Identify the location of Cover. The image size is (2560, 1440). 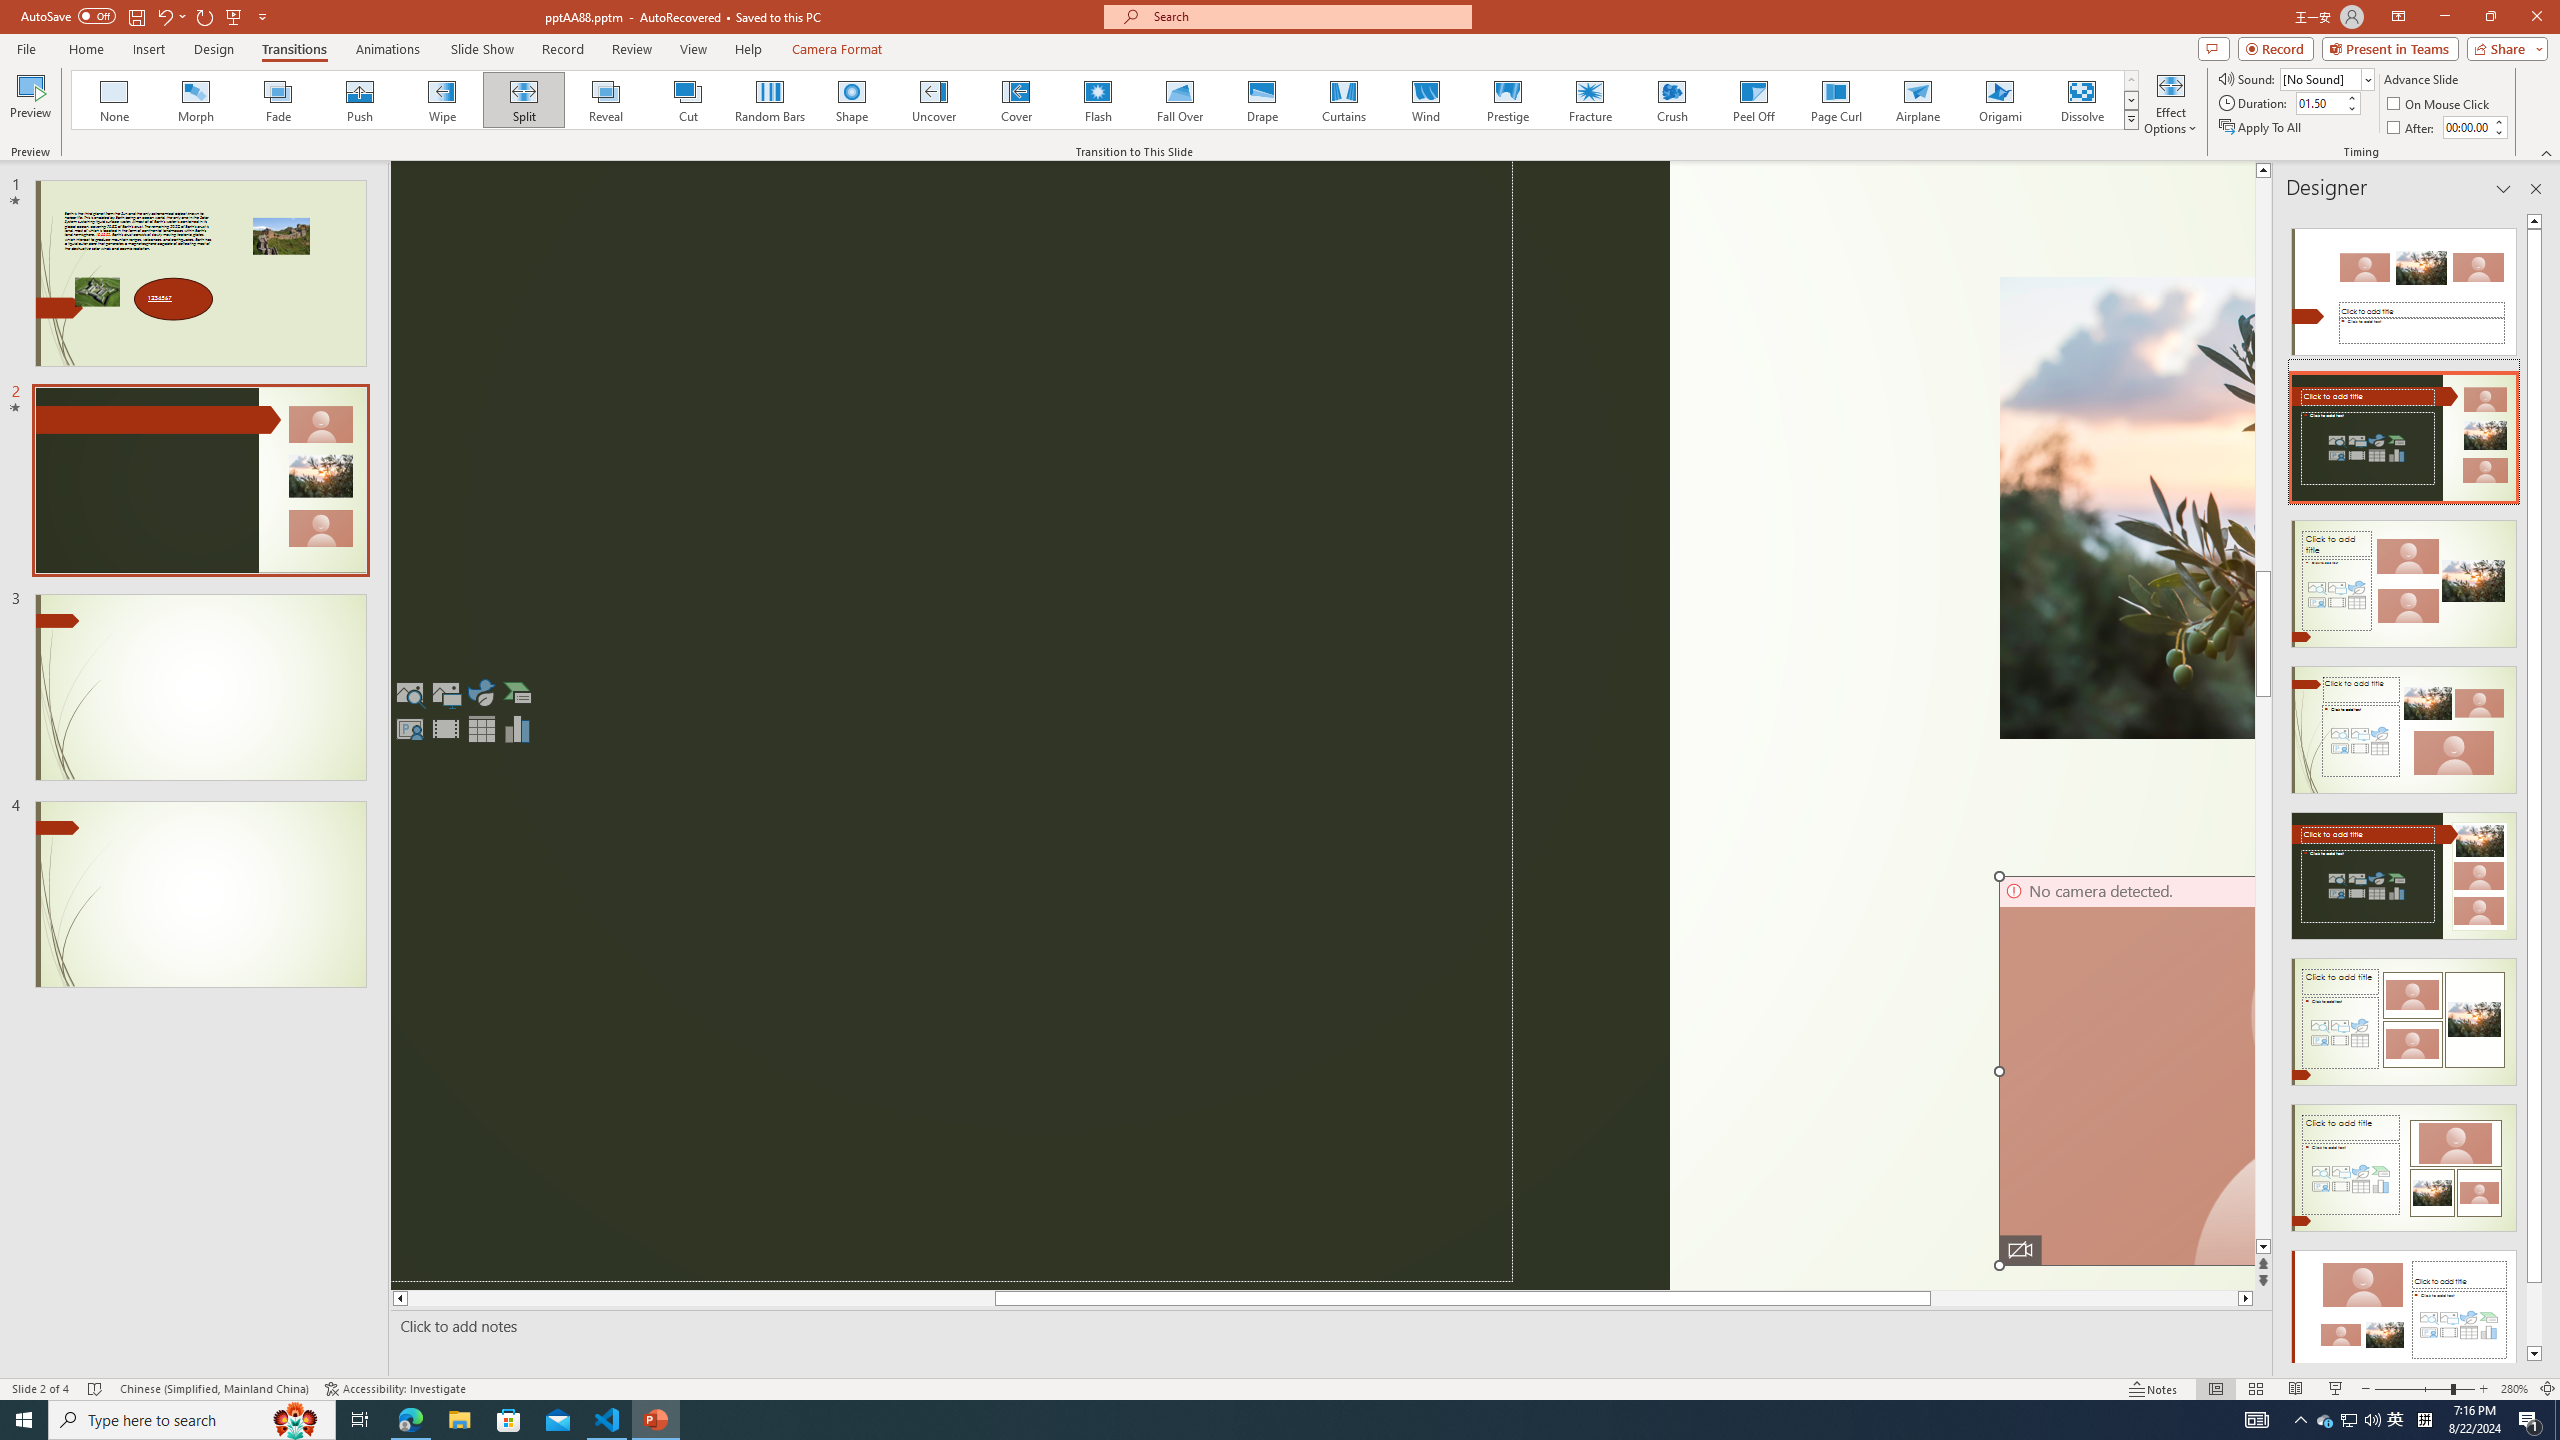
(1016, 100).